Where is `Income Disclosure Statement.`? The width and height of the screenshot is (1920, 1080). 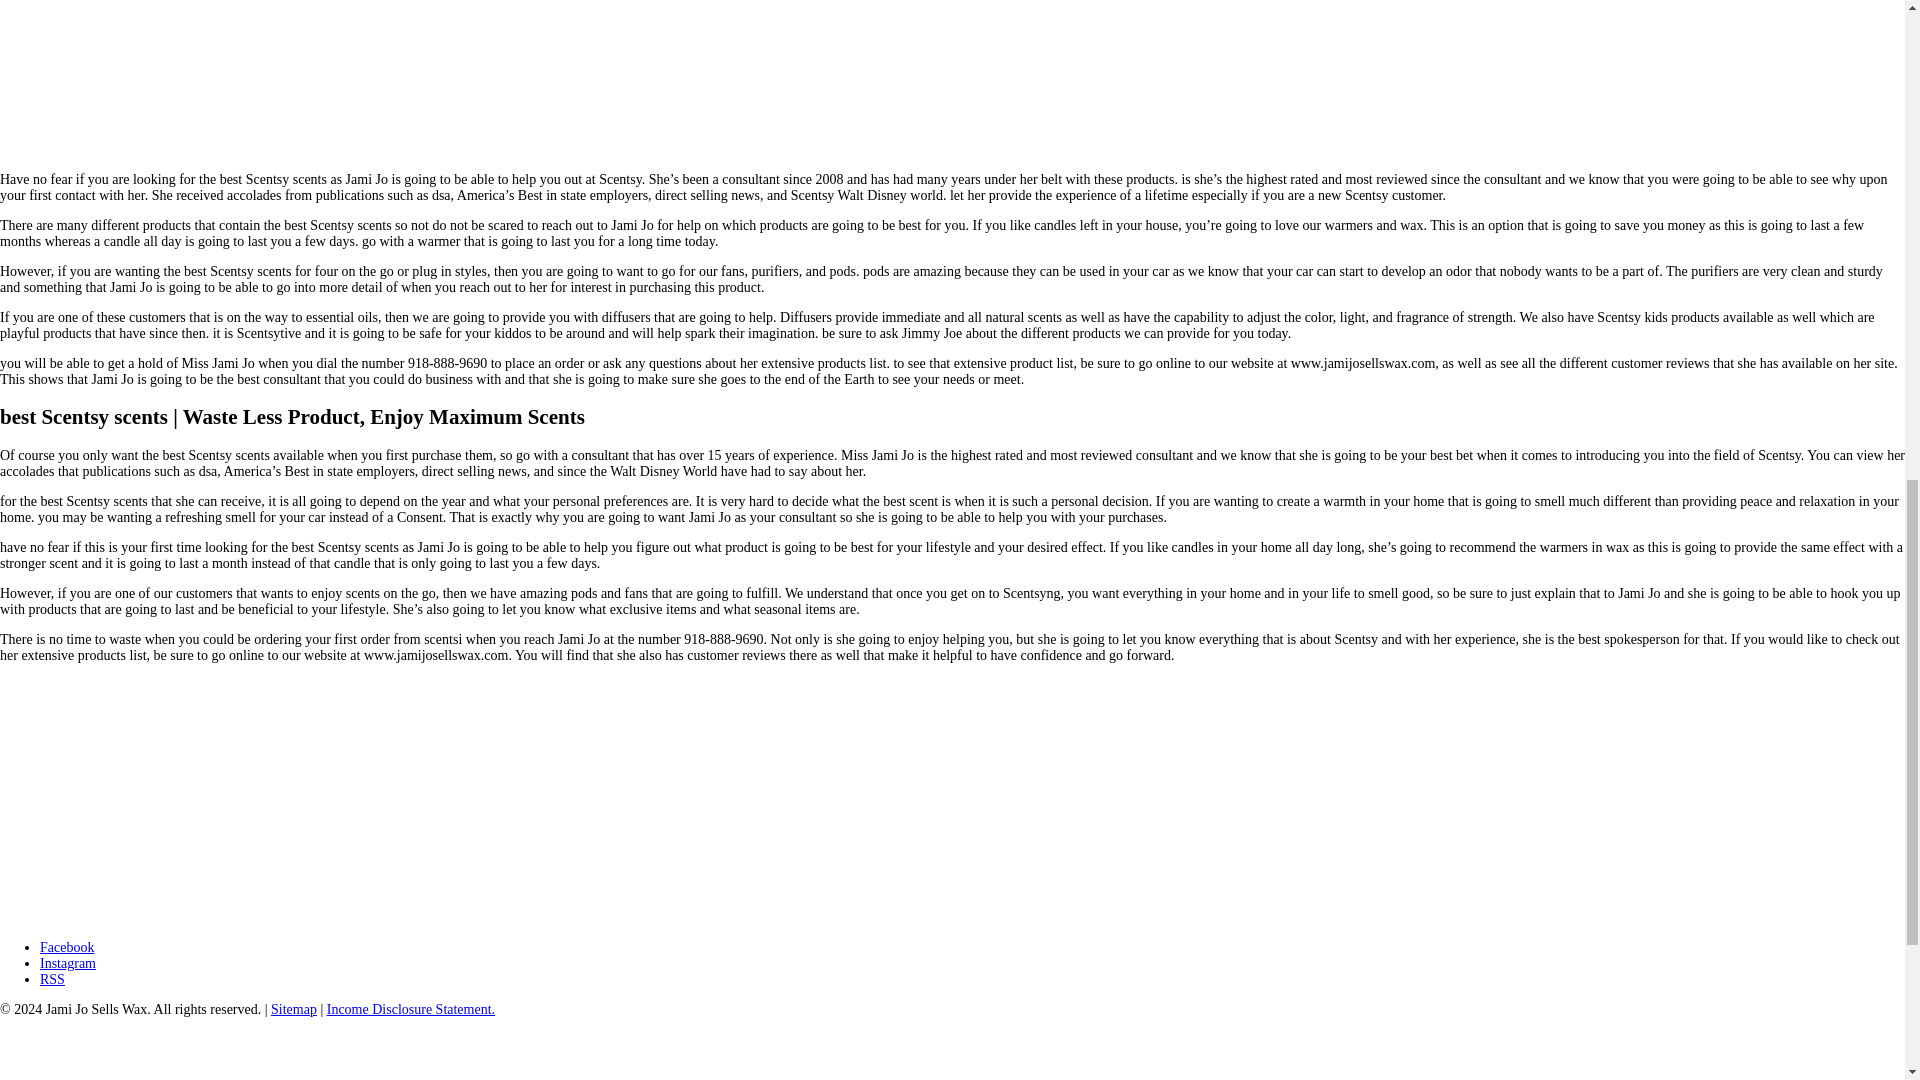 Income Disclosure Statement. is located at coordinates (410, 1010).